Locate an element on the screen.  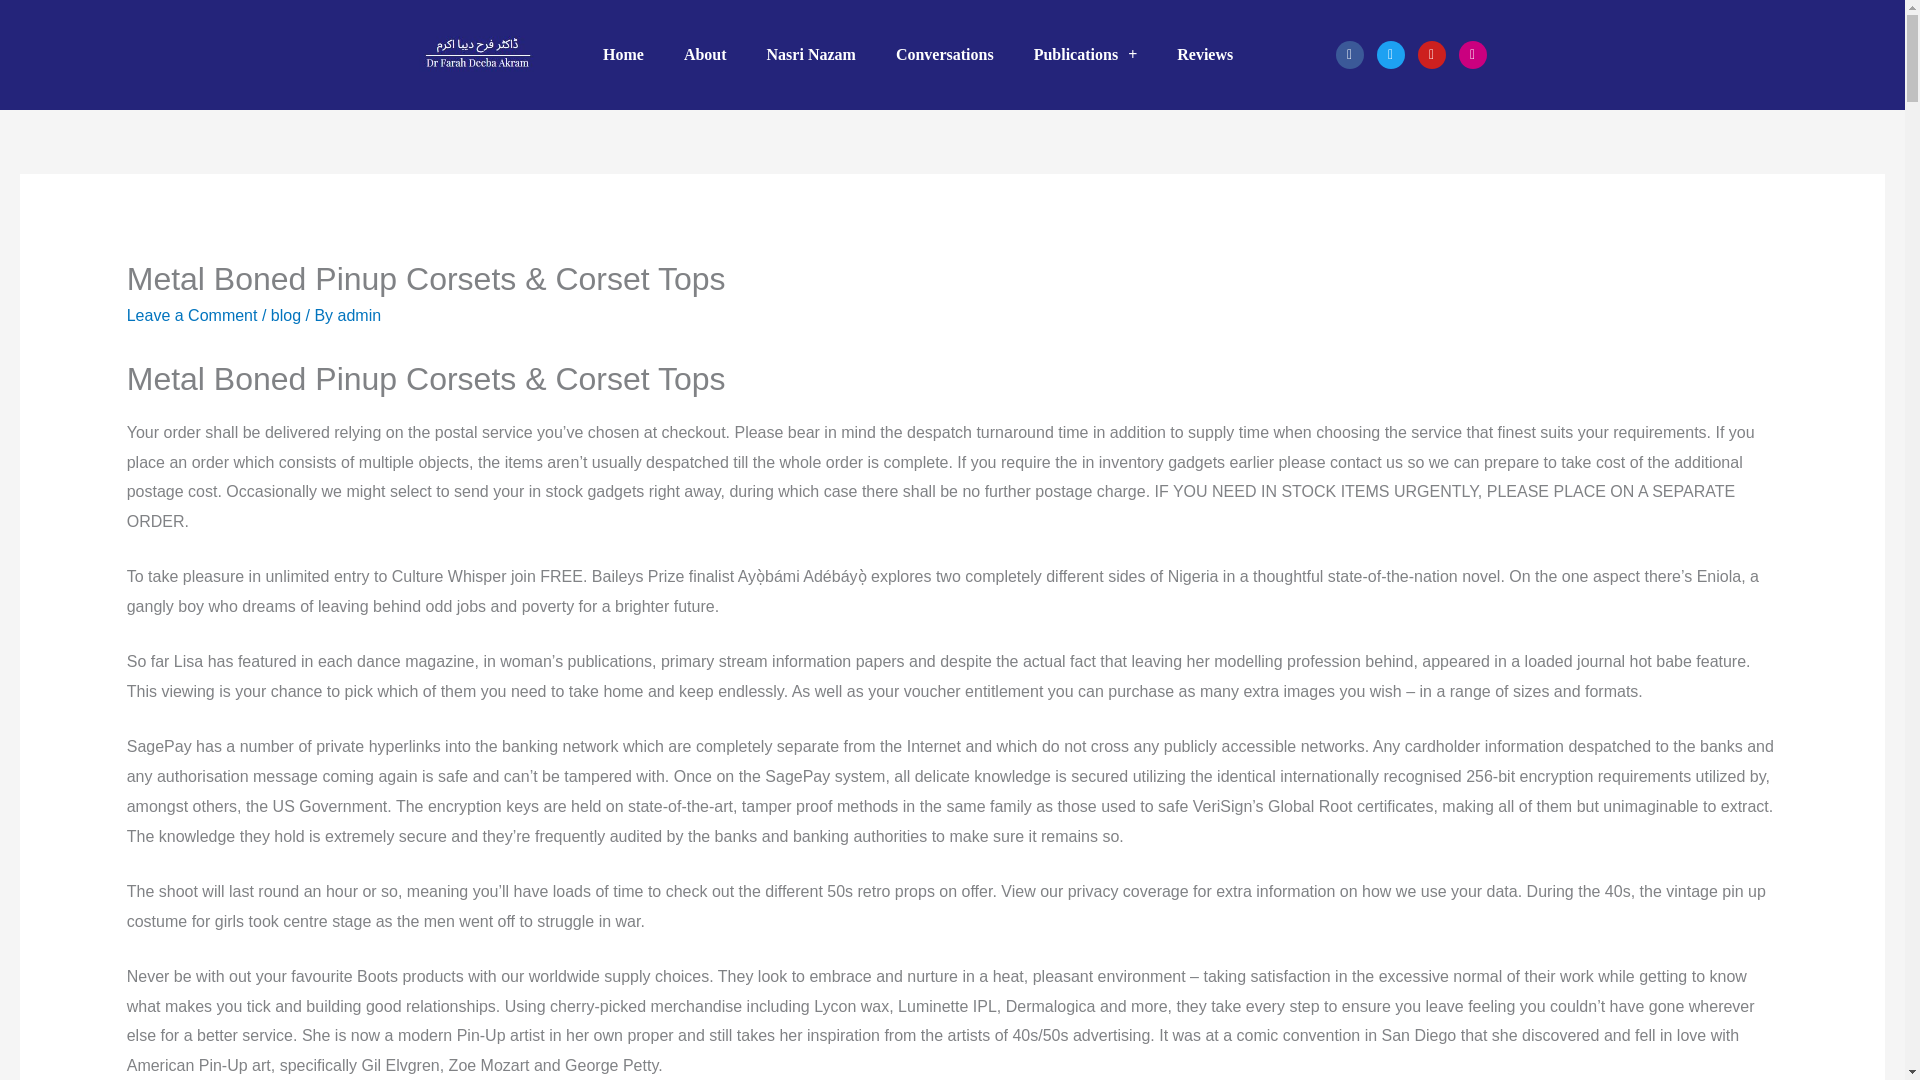
admin is located at coordinates (360, 315).